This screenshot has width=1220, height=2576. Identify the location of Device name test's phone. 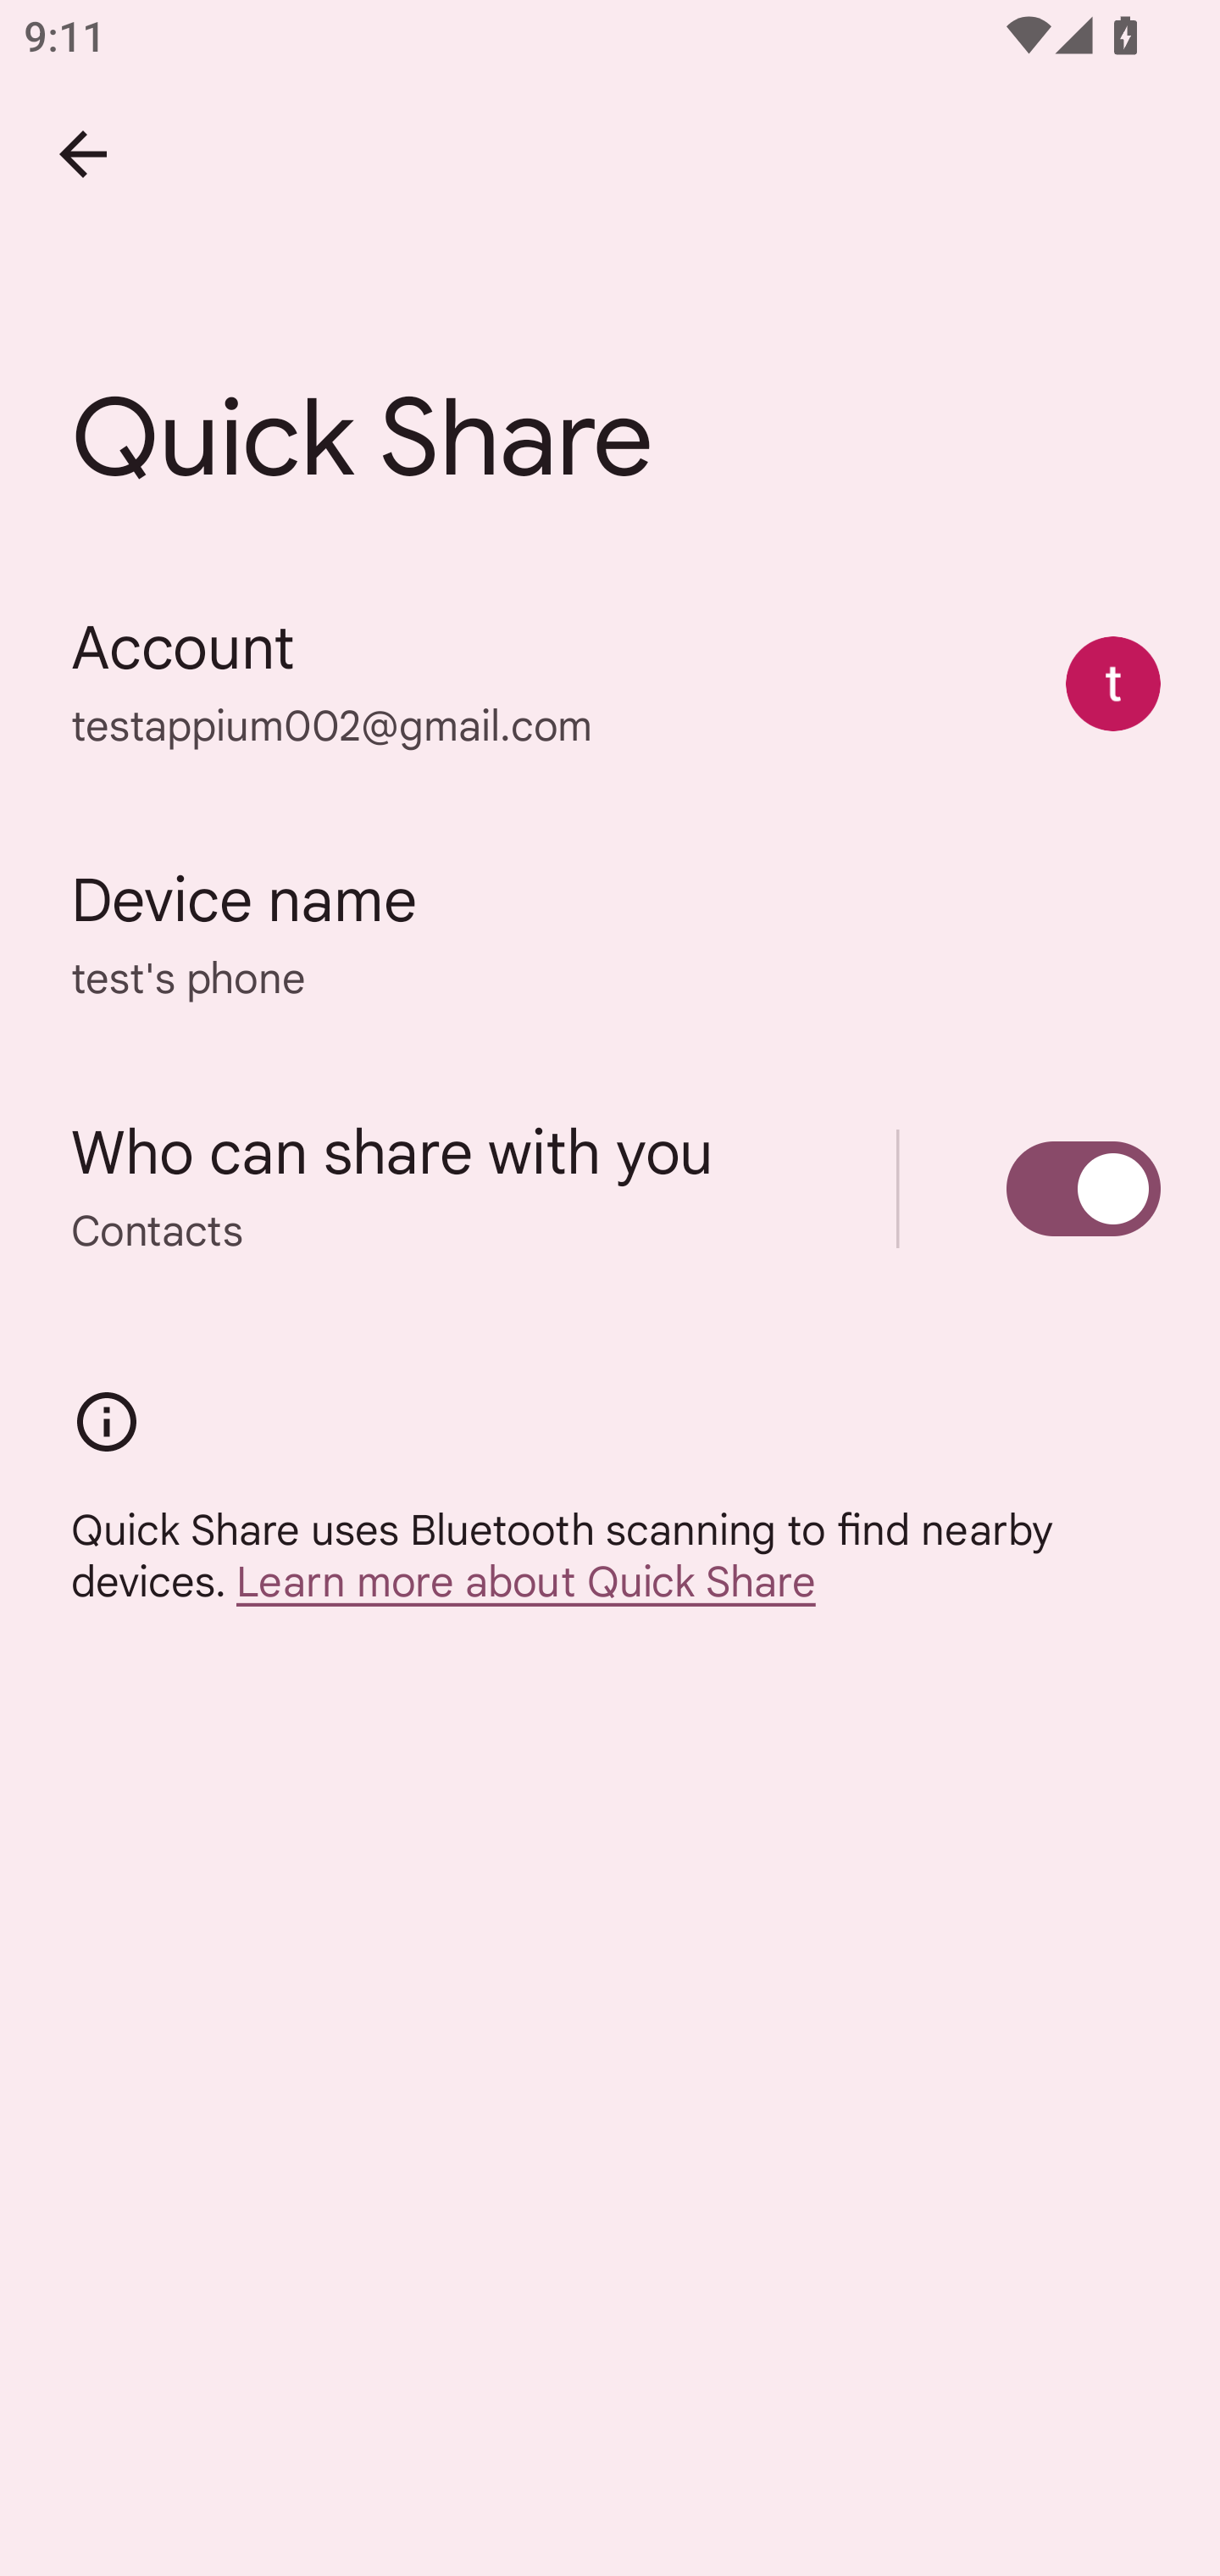
(610, 935).